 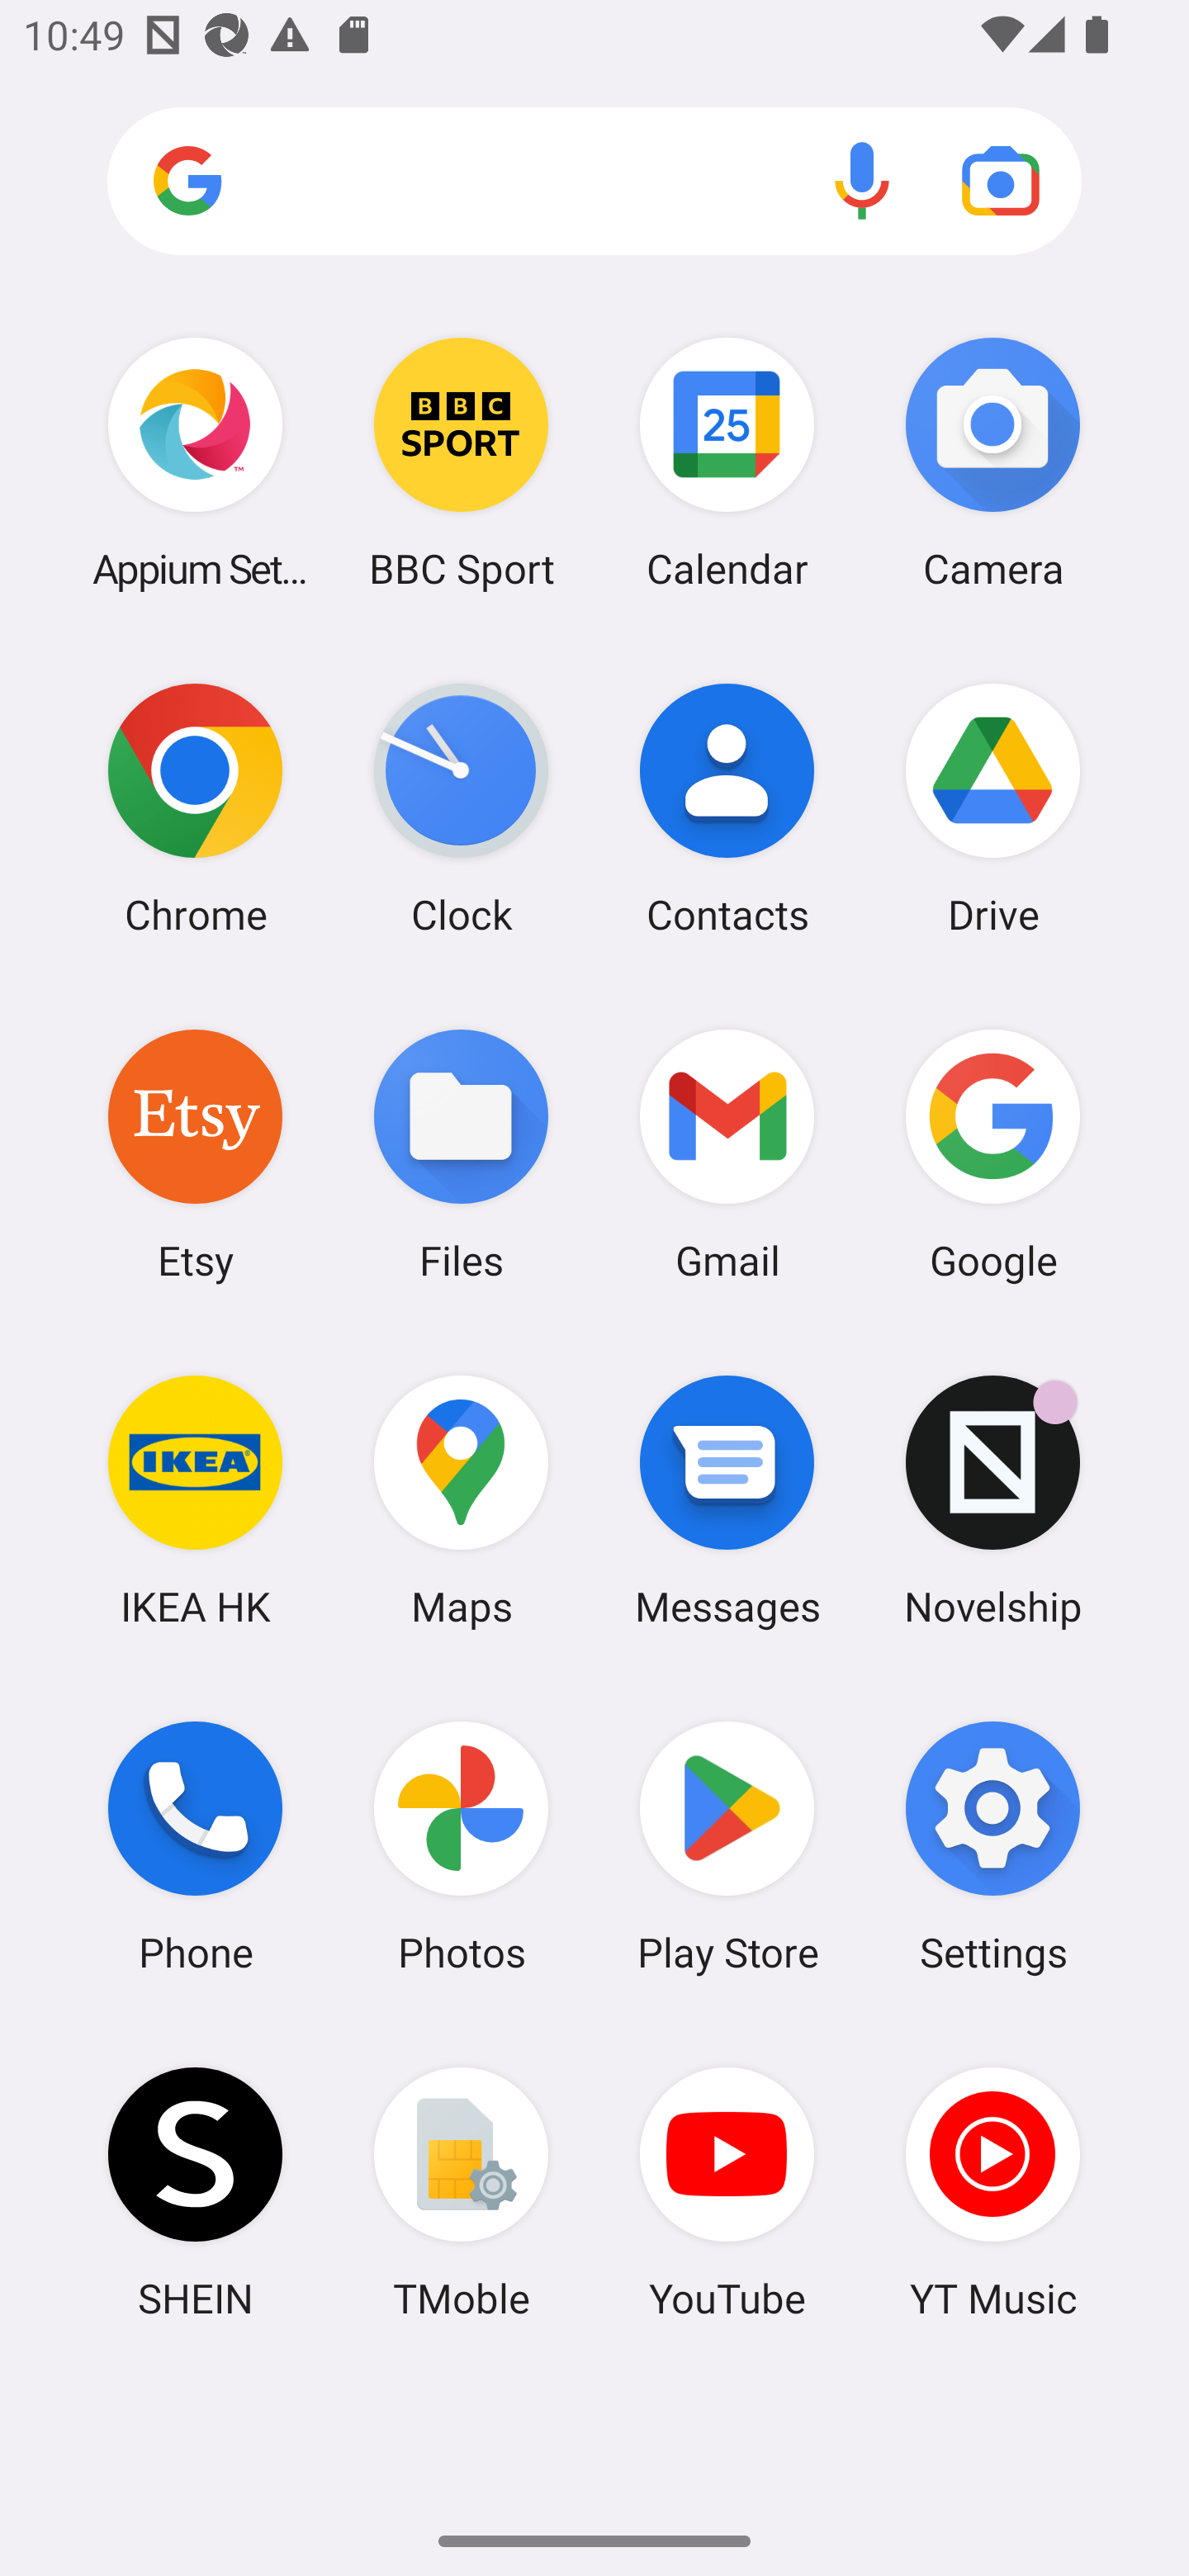 I want to click on Google, so click(x=992, y=1153).